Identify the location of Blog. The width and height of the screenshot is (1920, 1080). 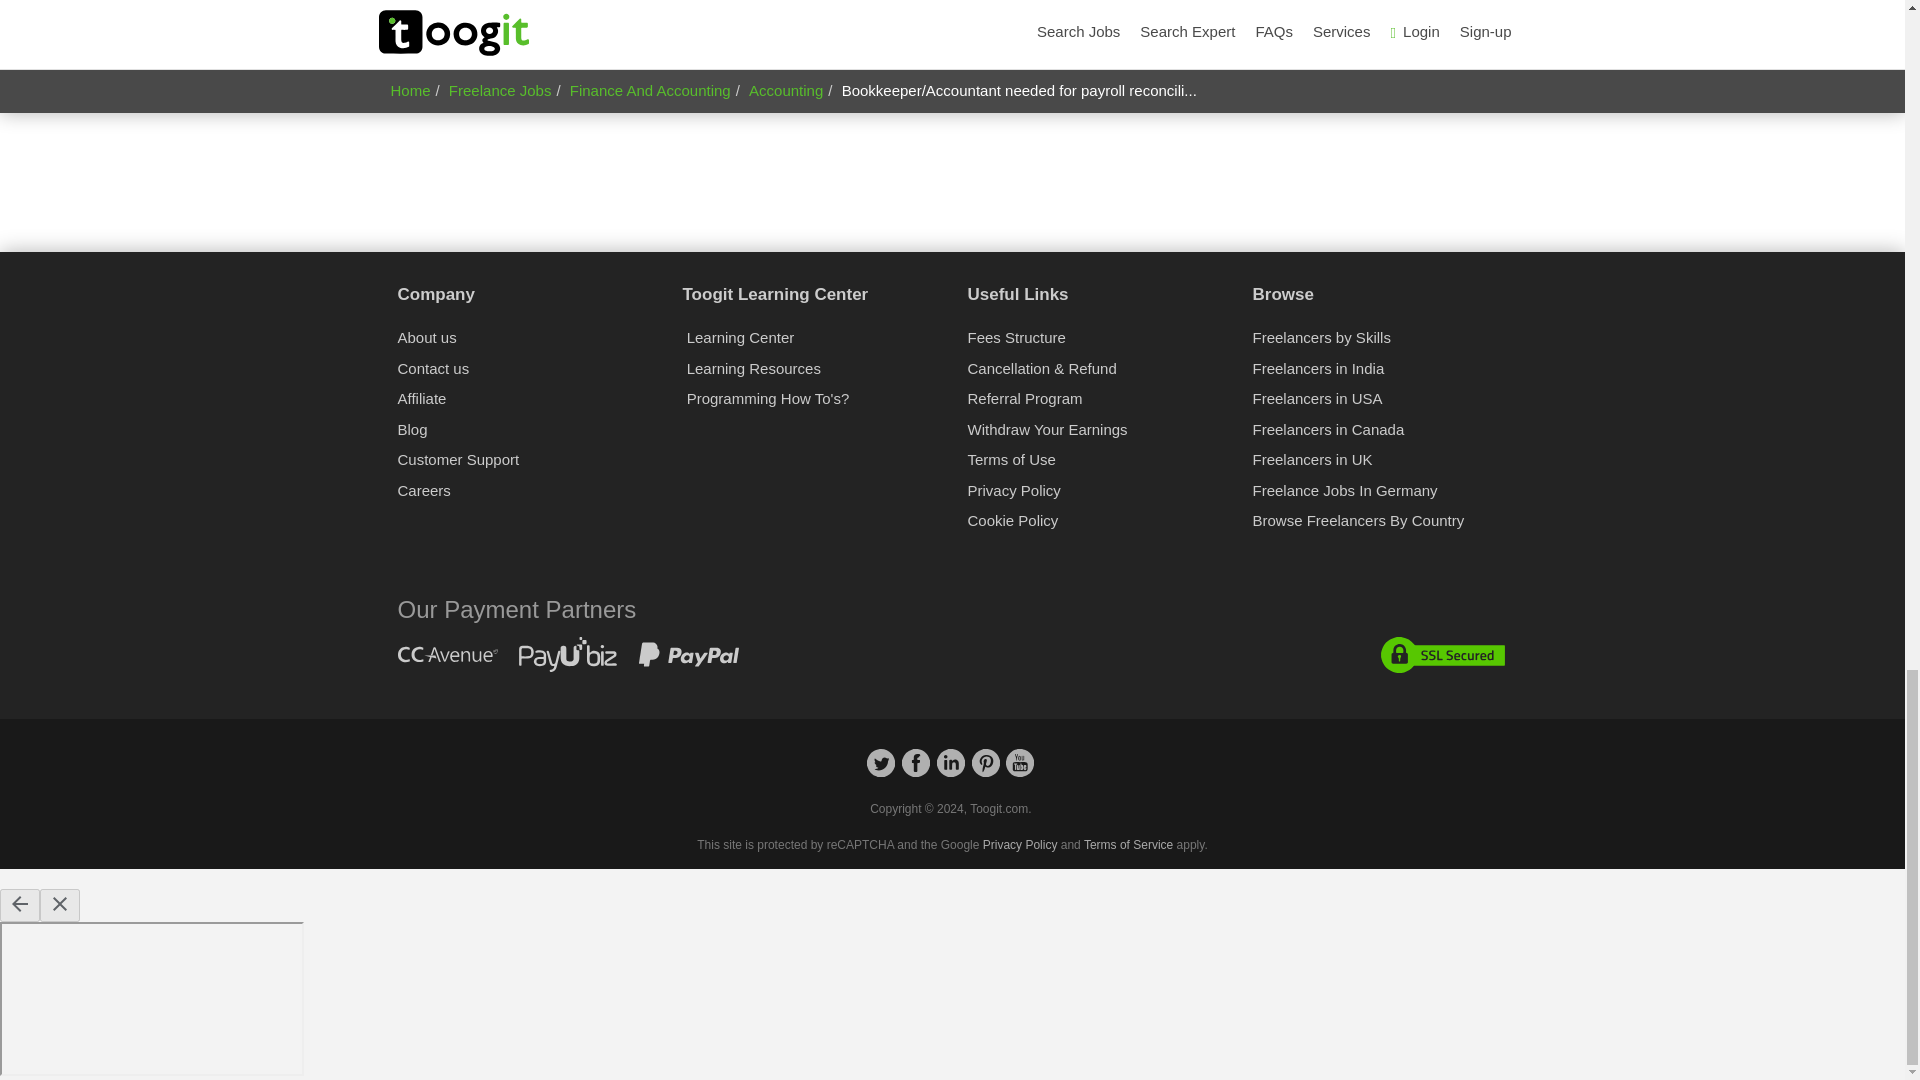
(412, 430).